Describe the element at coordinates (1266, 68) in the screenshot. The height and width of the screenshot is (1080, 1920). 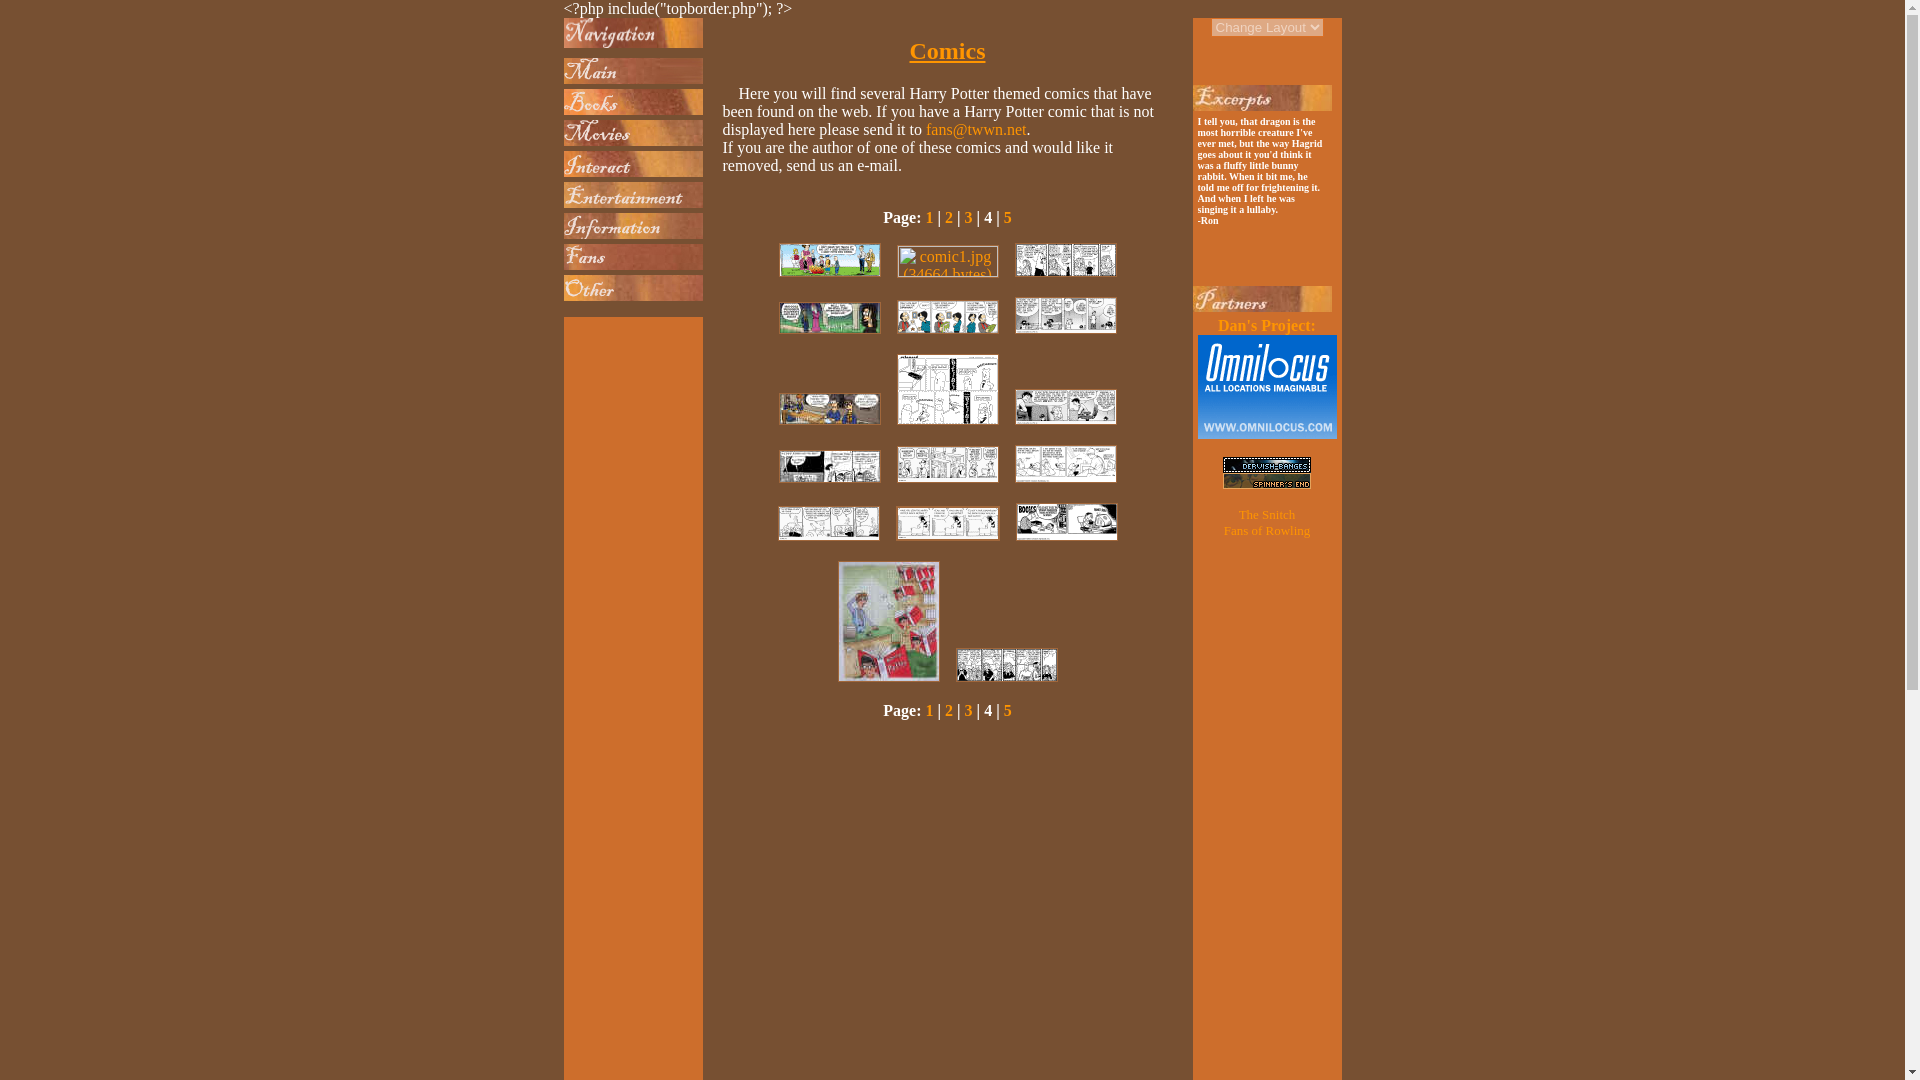
I see `Advertisement` at that location.